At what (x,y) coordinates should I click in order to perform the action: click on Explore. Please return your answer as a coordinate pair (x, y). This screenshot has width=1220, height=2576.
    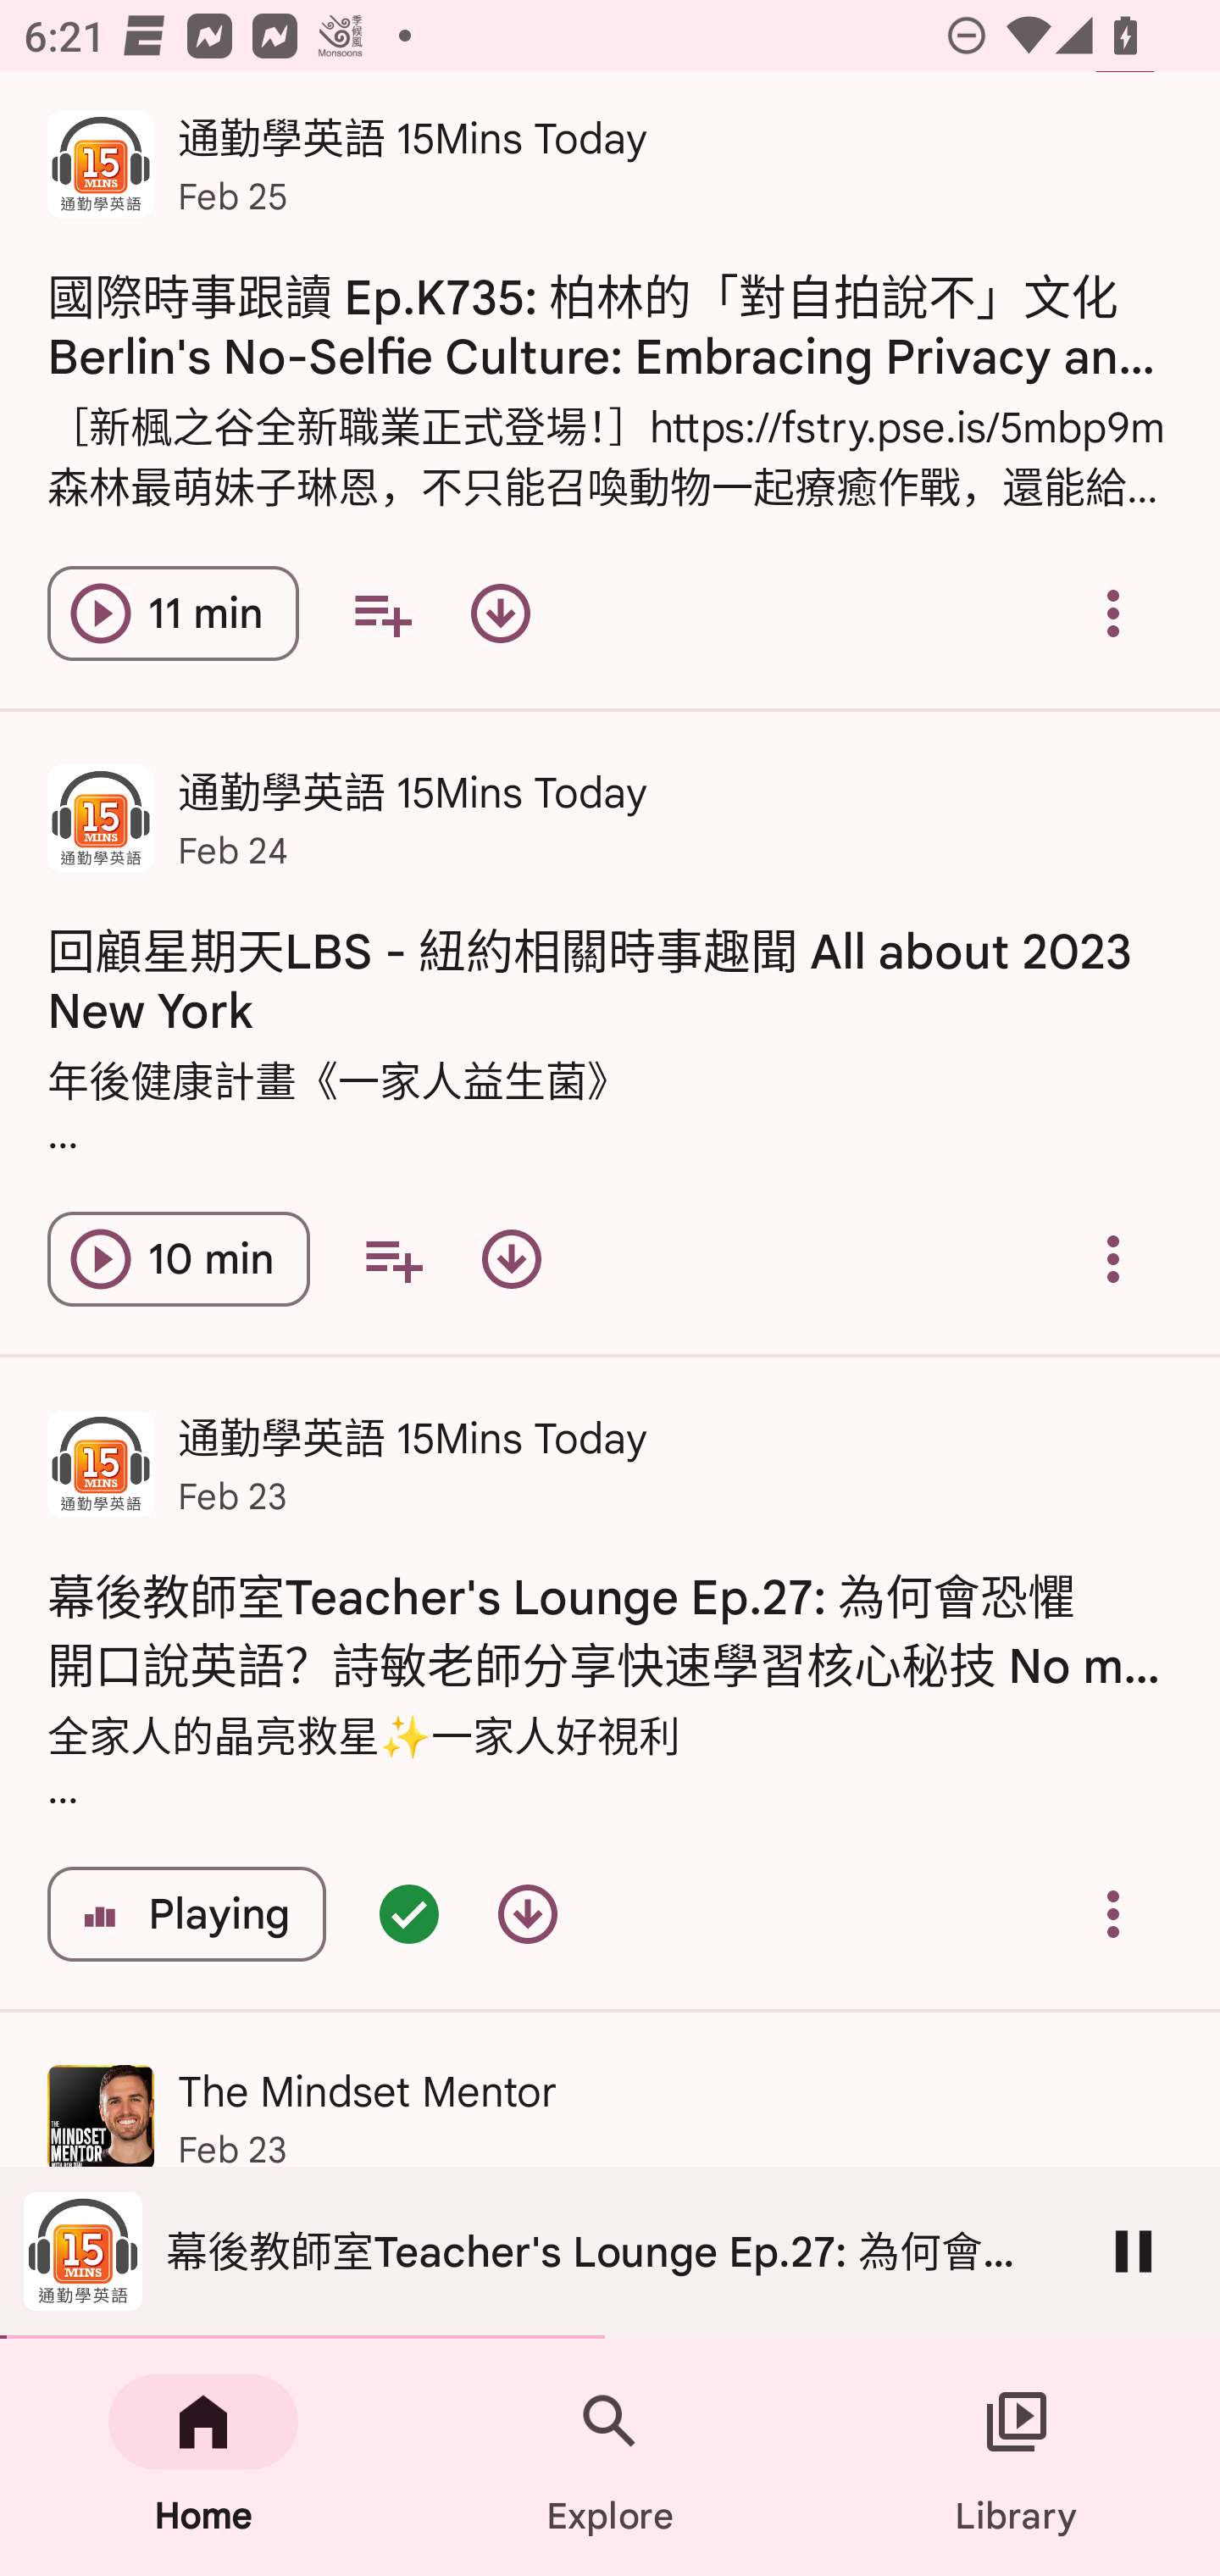
    Looking at the image, I should click on (610, 2457).